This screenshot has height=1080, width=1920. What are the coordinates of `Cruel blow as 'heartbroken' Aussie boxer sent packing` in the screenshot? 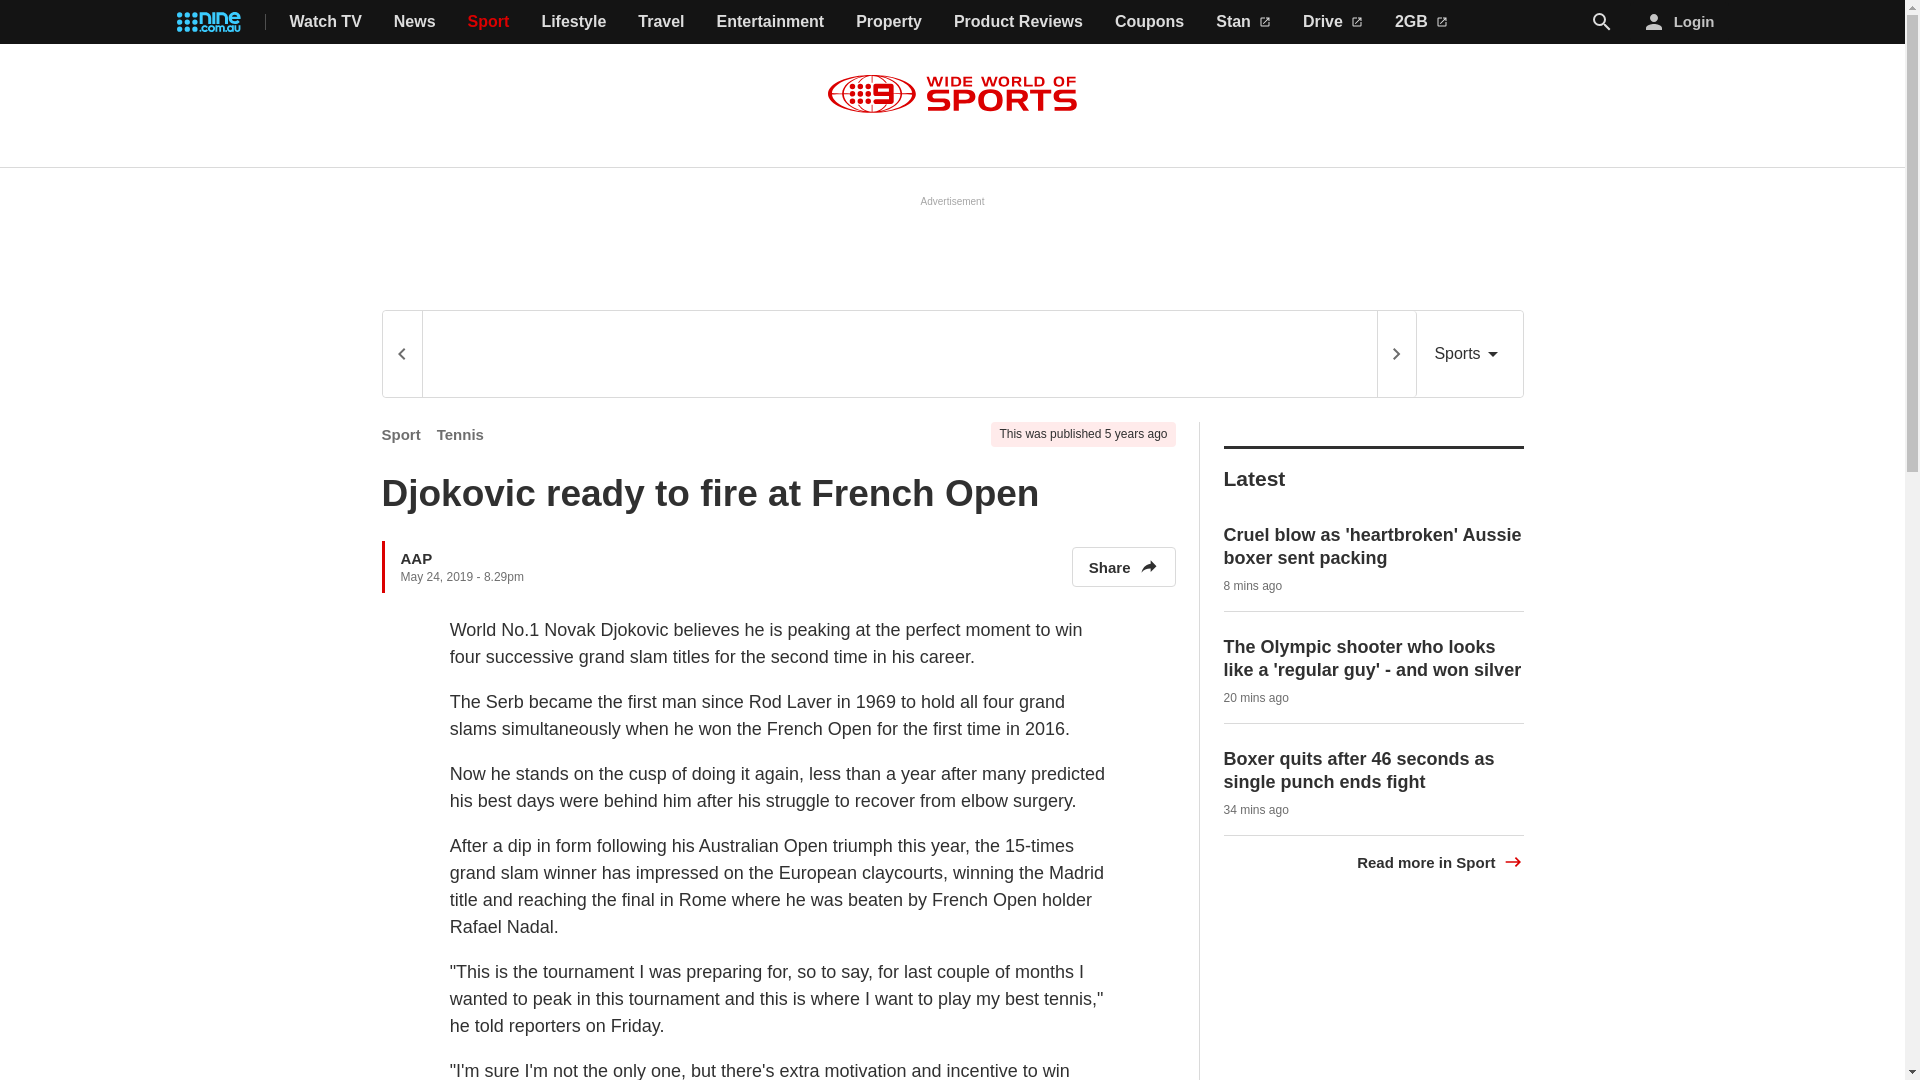 It's located at (1373, 546).